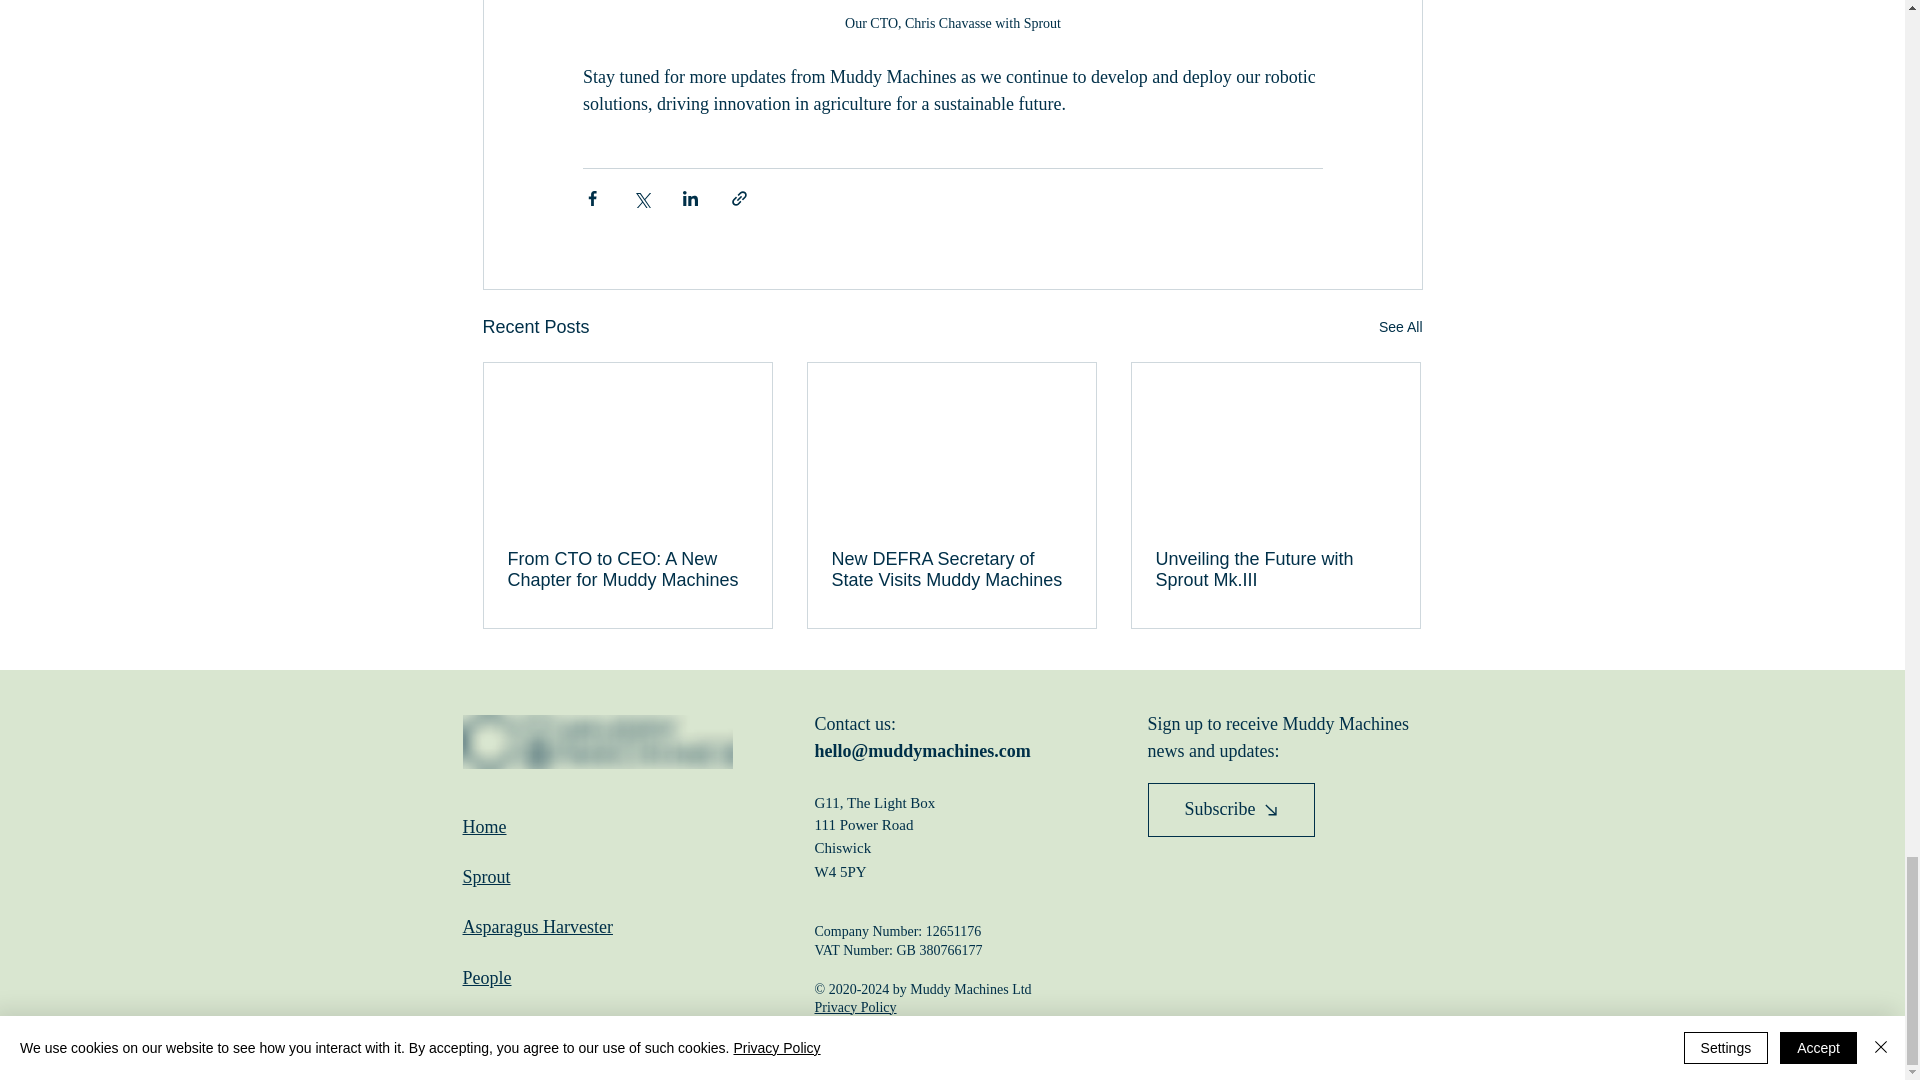 The height and width of the screenshot is (1080, 1920). Describe the element at coordinates (486, 876) in the screenshot. I see `Sprout` at that location.